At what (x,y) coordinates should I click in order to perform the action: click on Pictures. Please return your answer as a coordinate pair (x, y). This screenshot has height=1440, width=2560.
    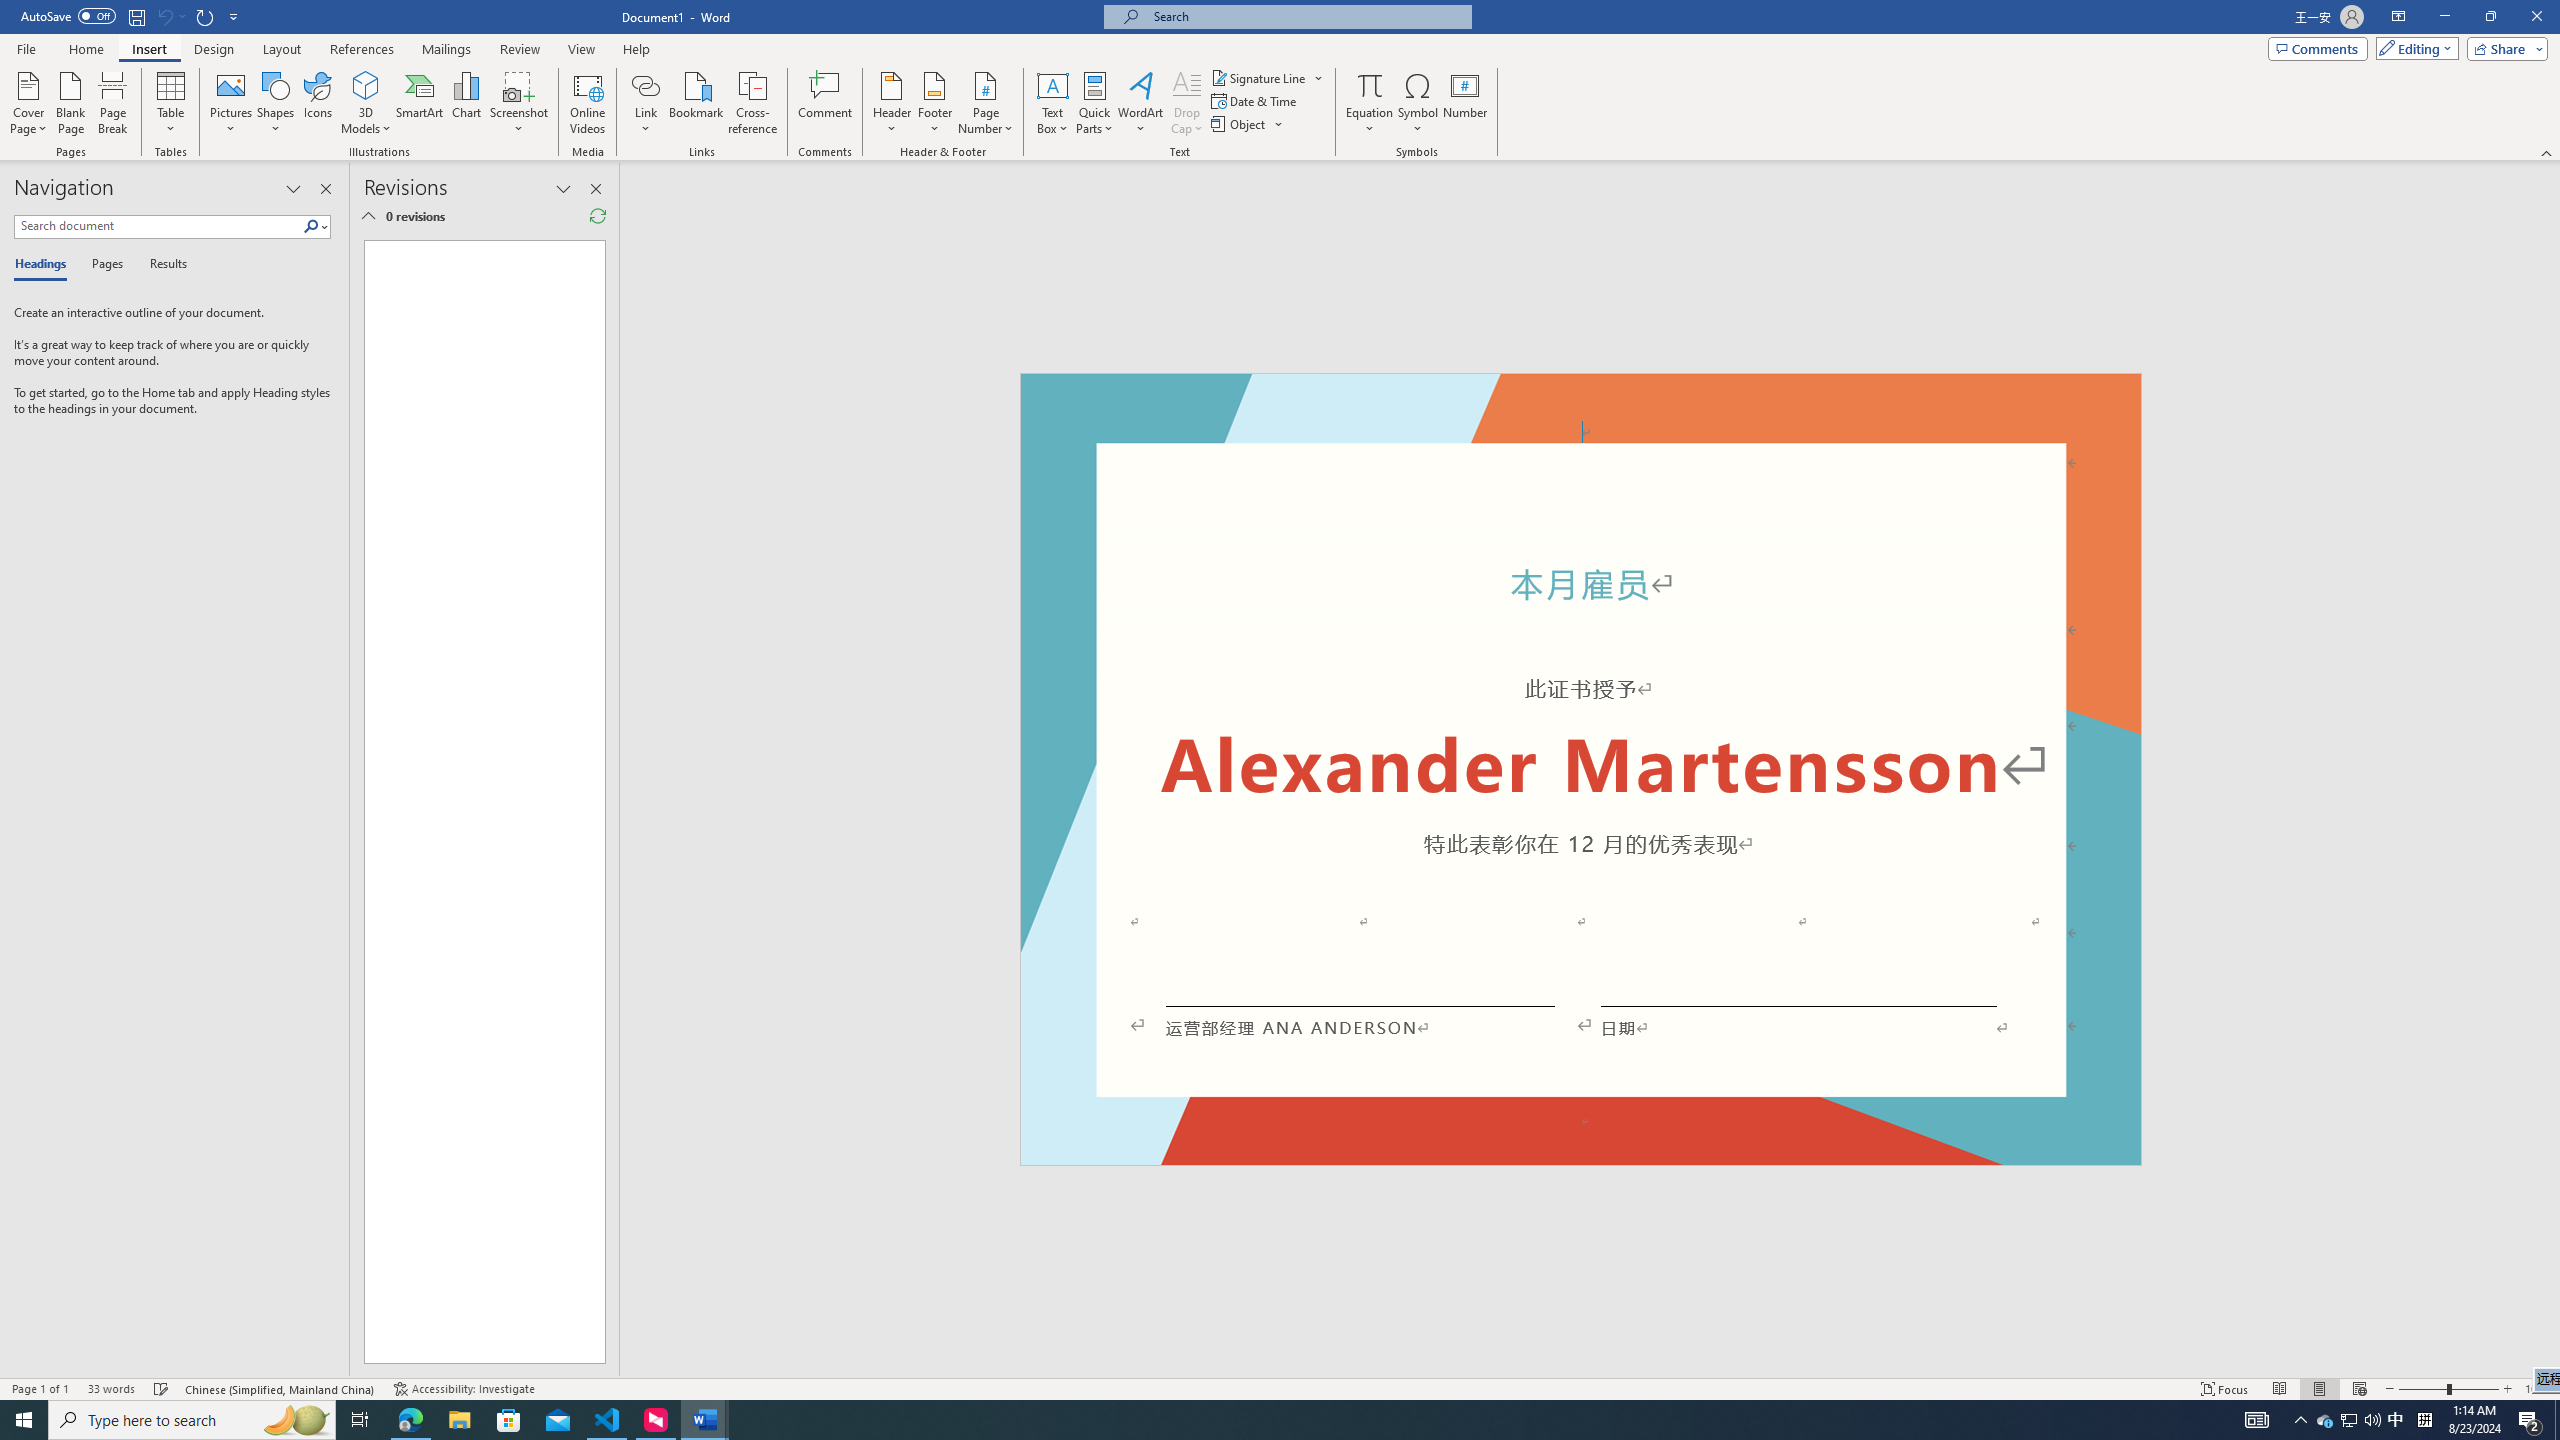
    Looking at the image, I should click on (232, 103).